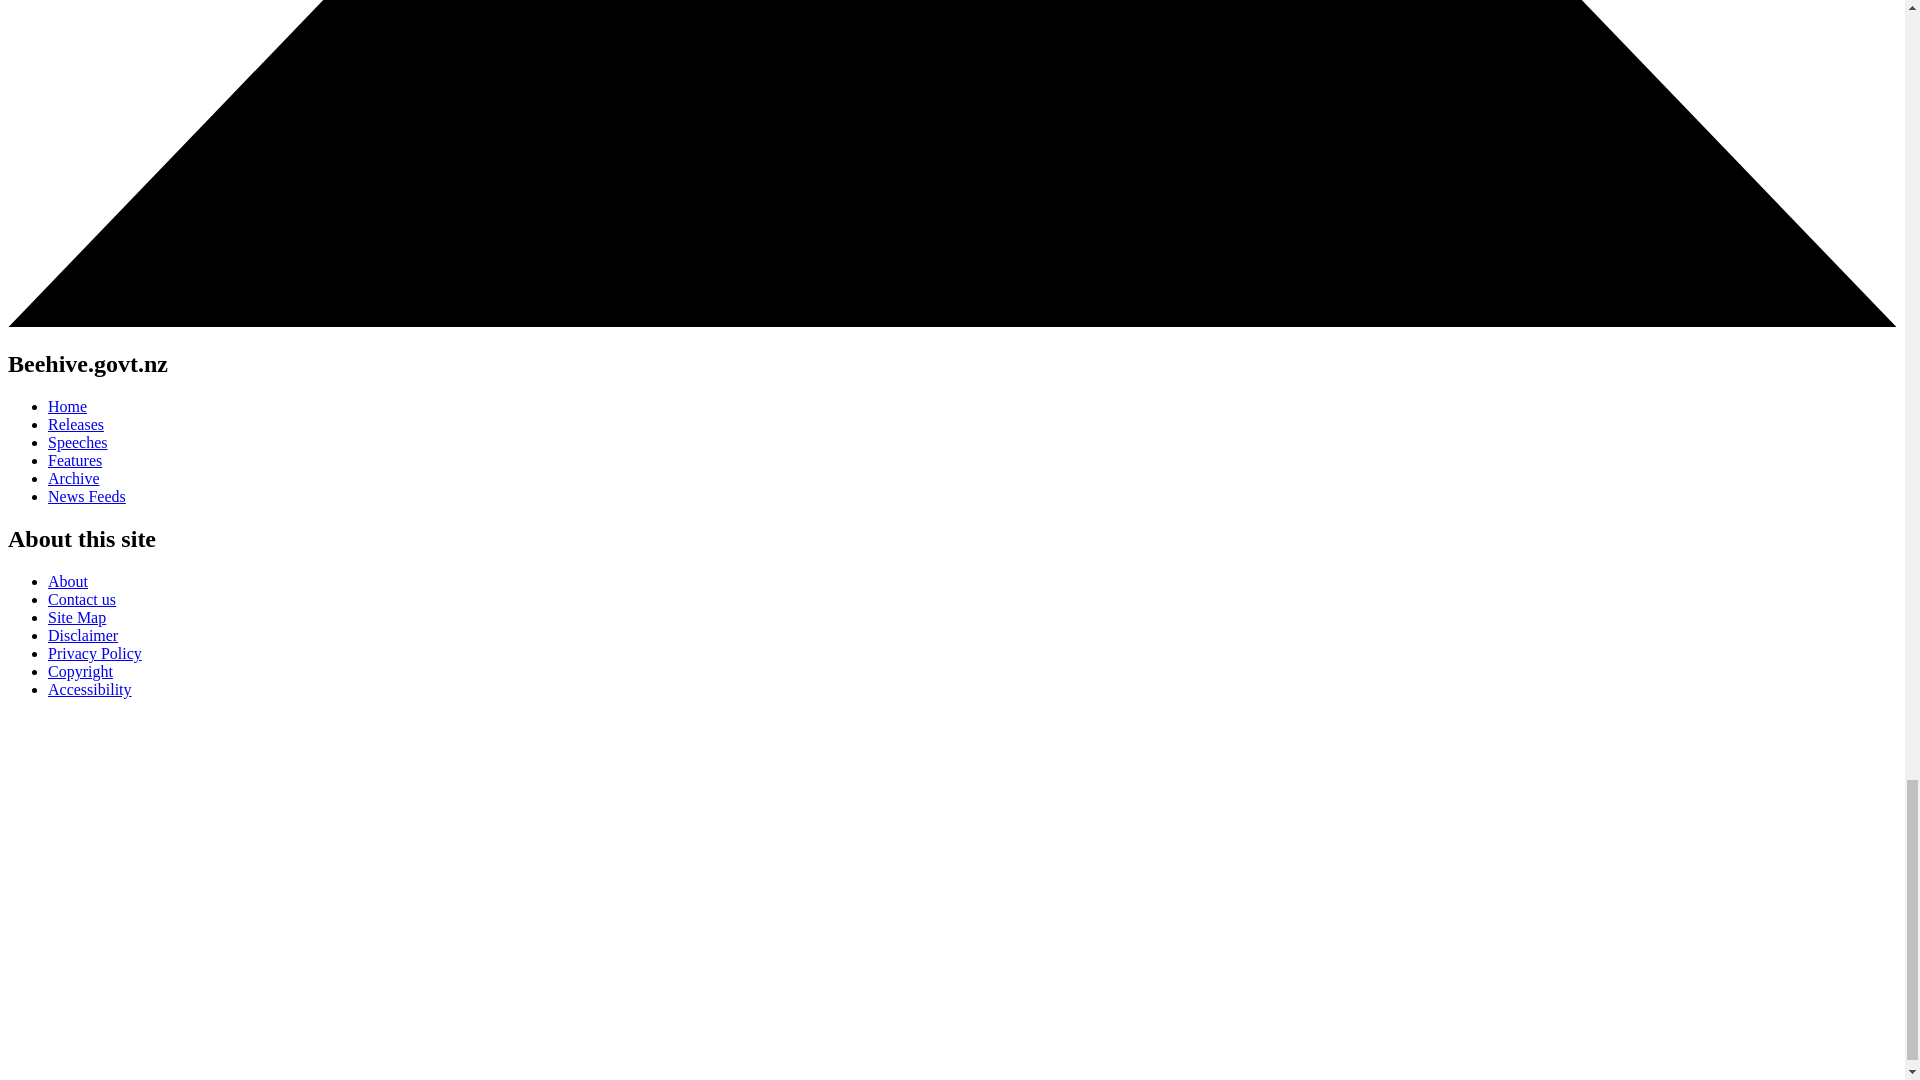 Image resolution: width=1920 pixels, height=1080 pixels. I want to click on News Feeds, so click(87, 496).